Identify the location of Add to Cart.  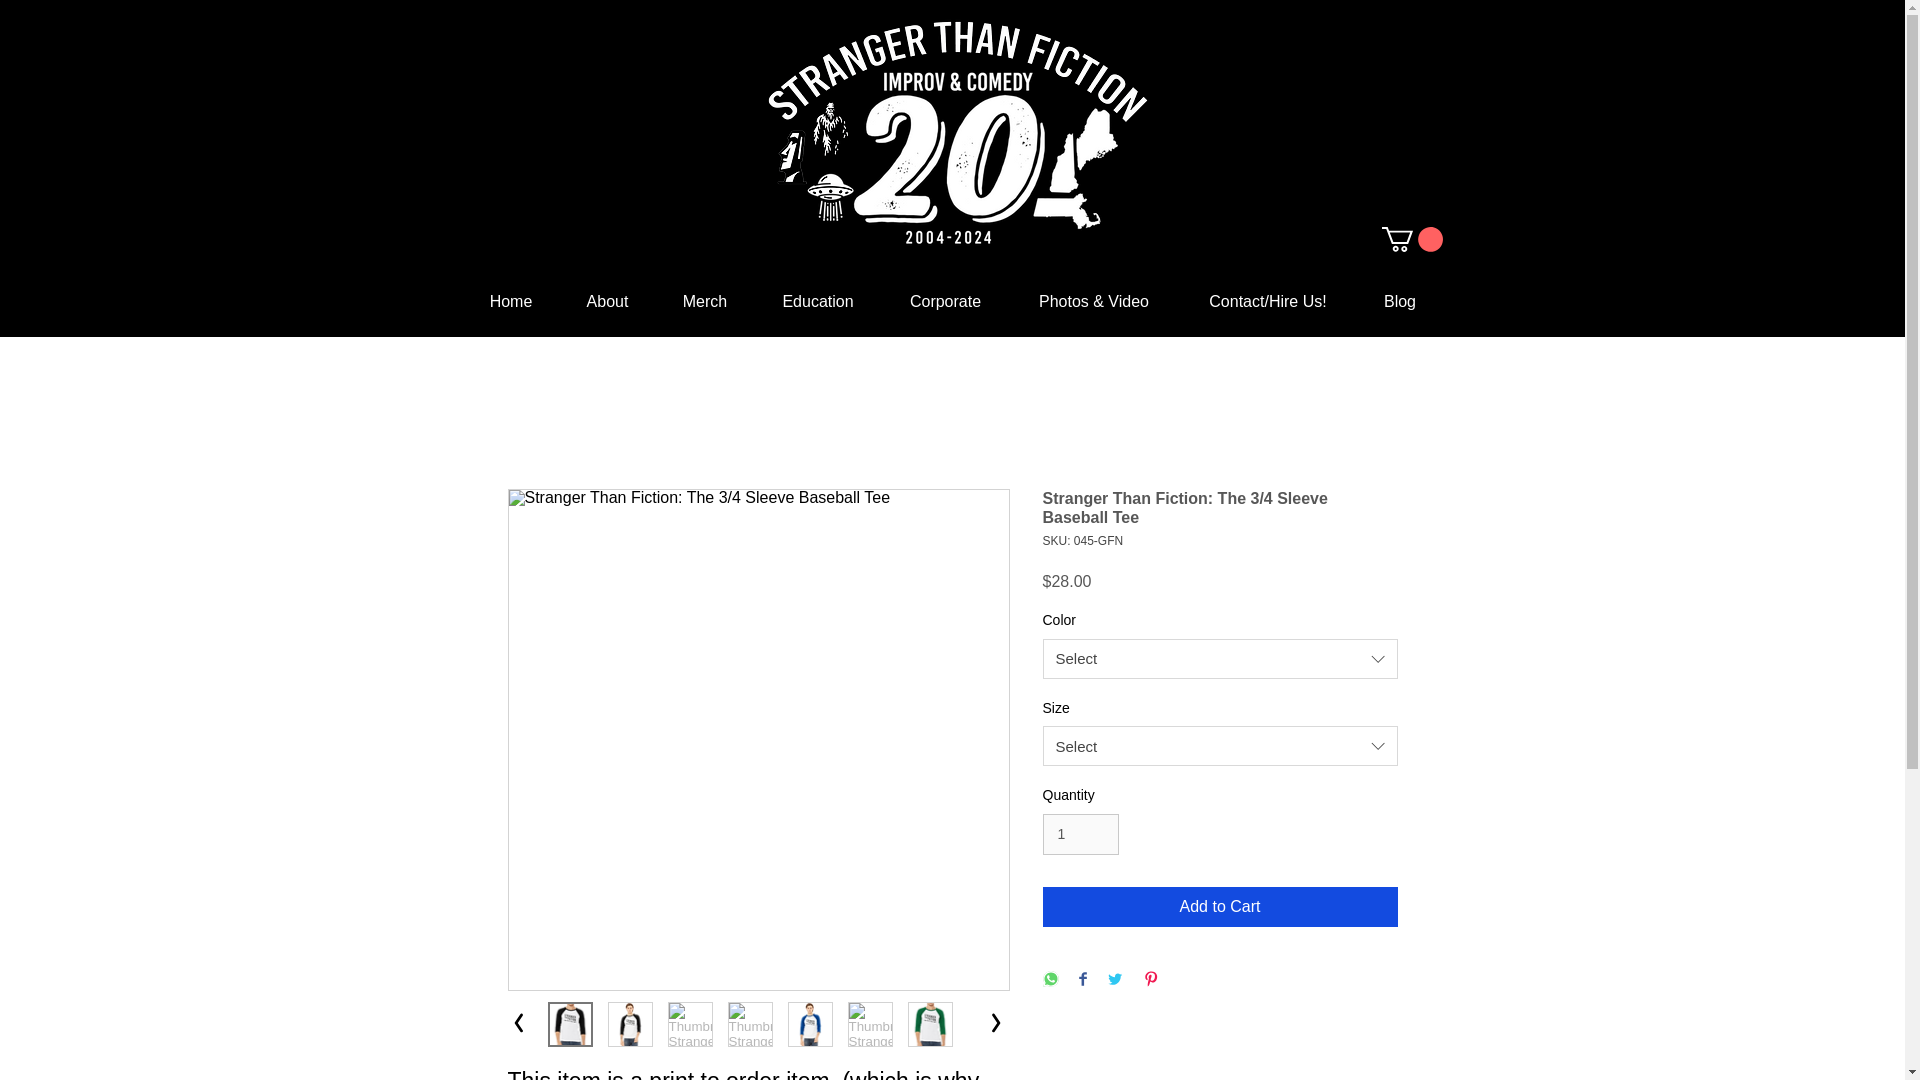
(1220, 906).